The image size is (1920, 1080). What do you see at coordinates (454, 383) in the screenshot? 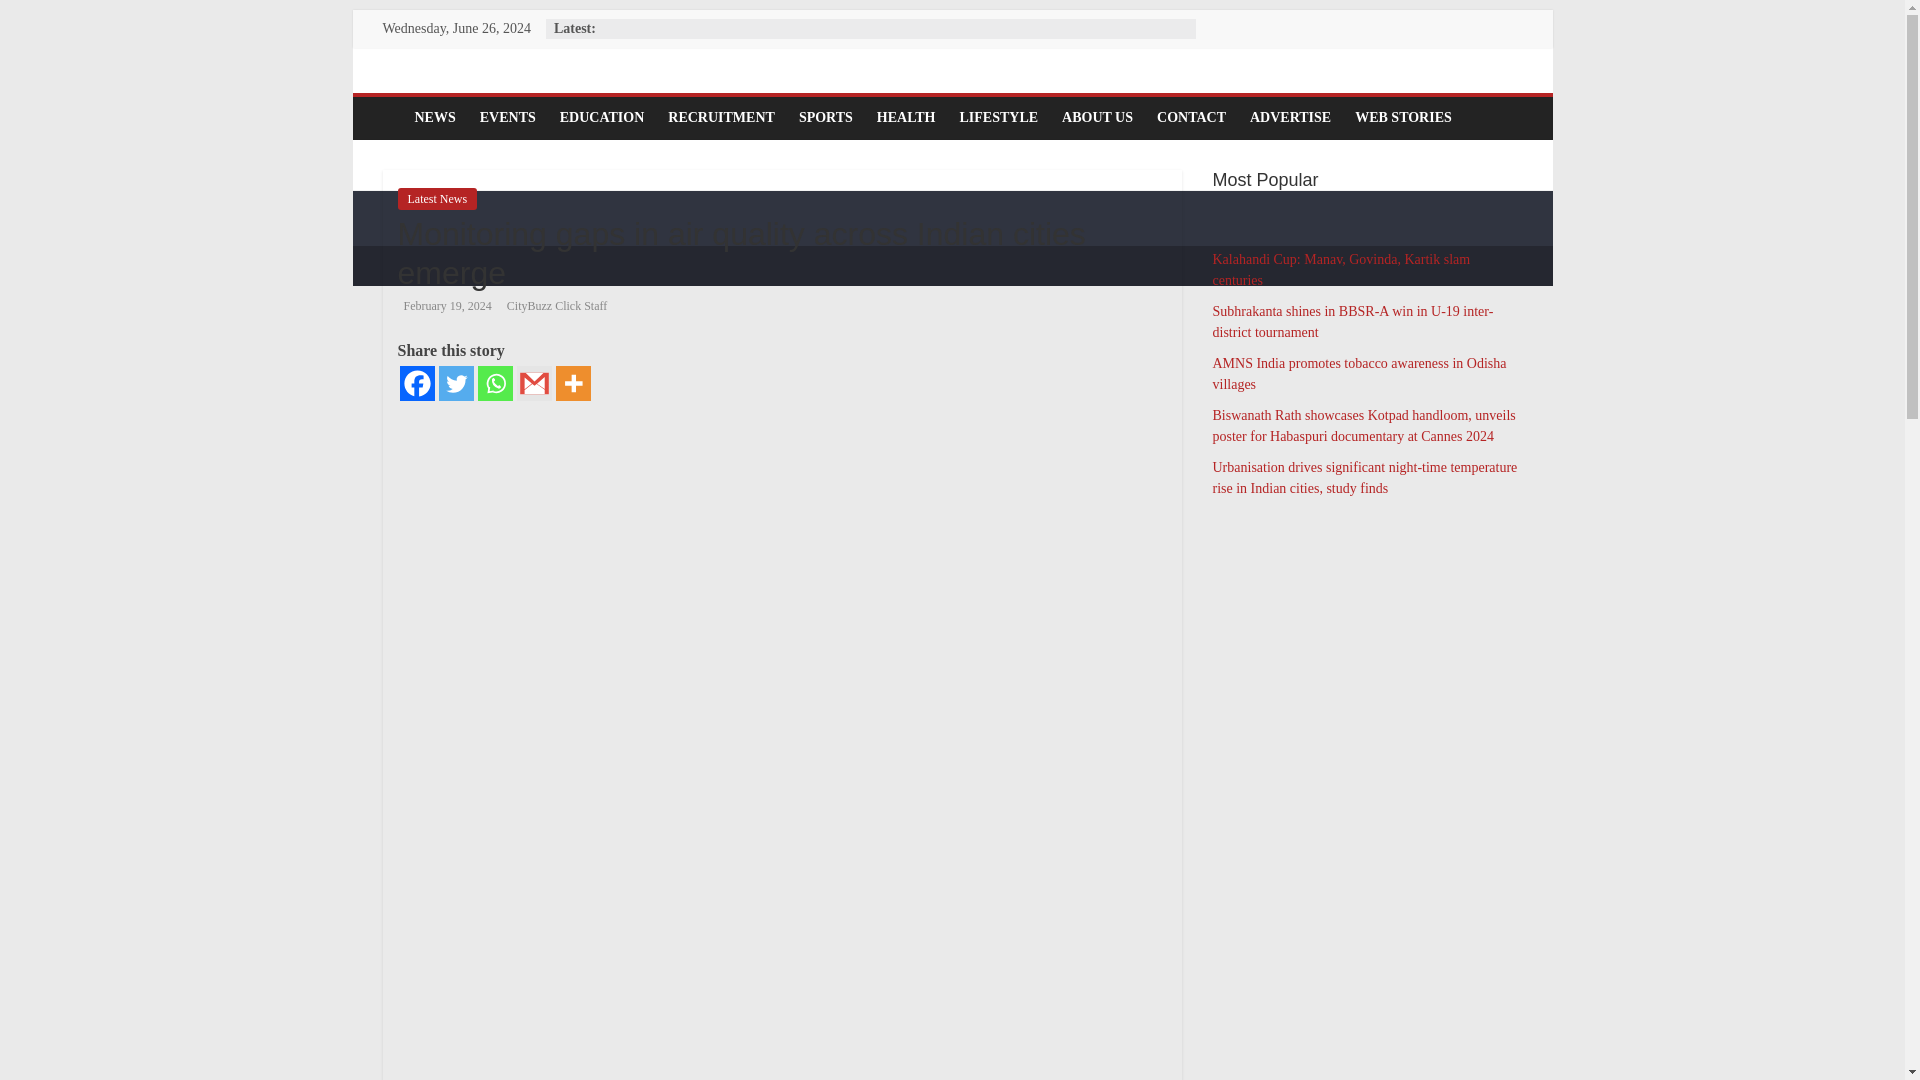
I see `Twitter` at bounding box center [454, 383].